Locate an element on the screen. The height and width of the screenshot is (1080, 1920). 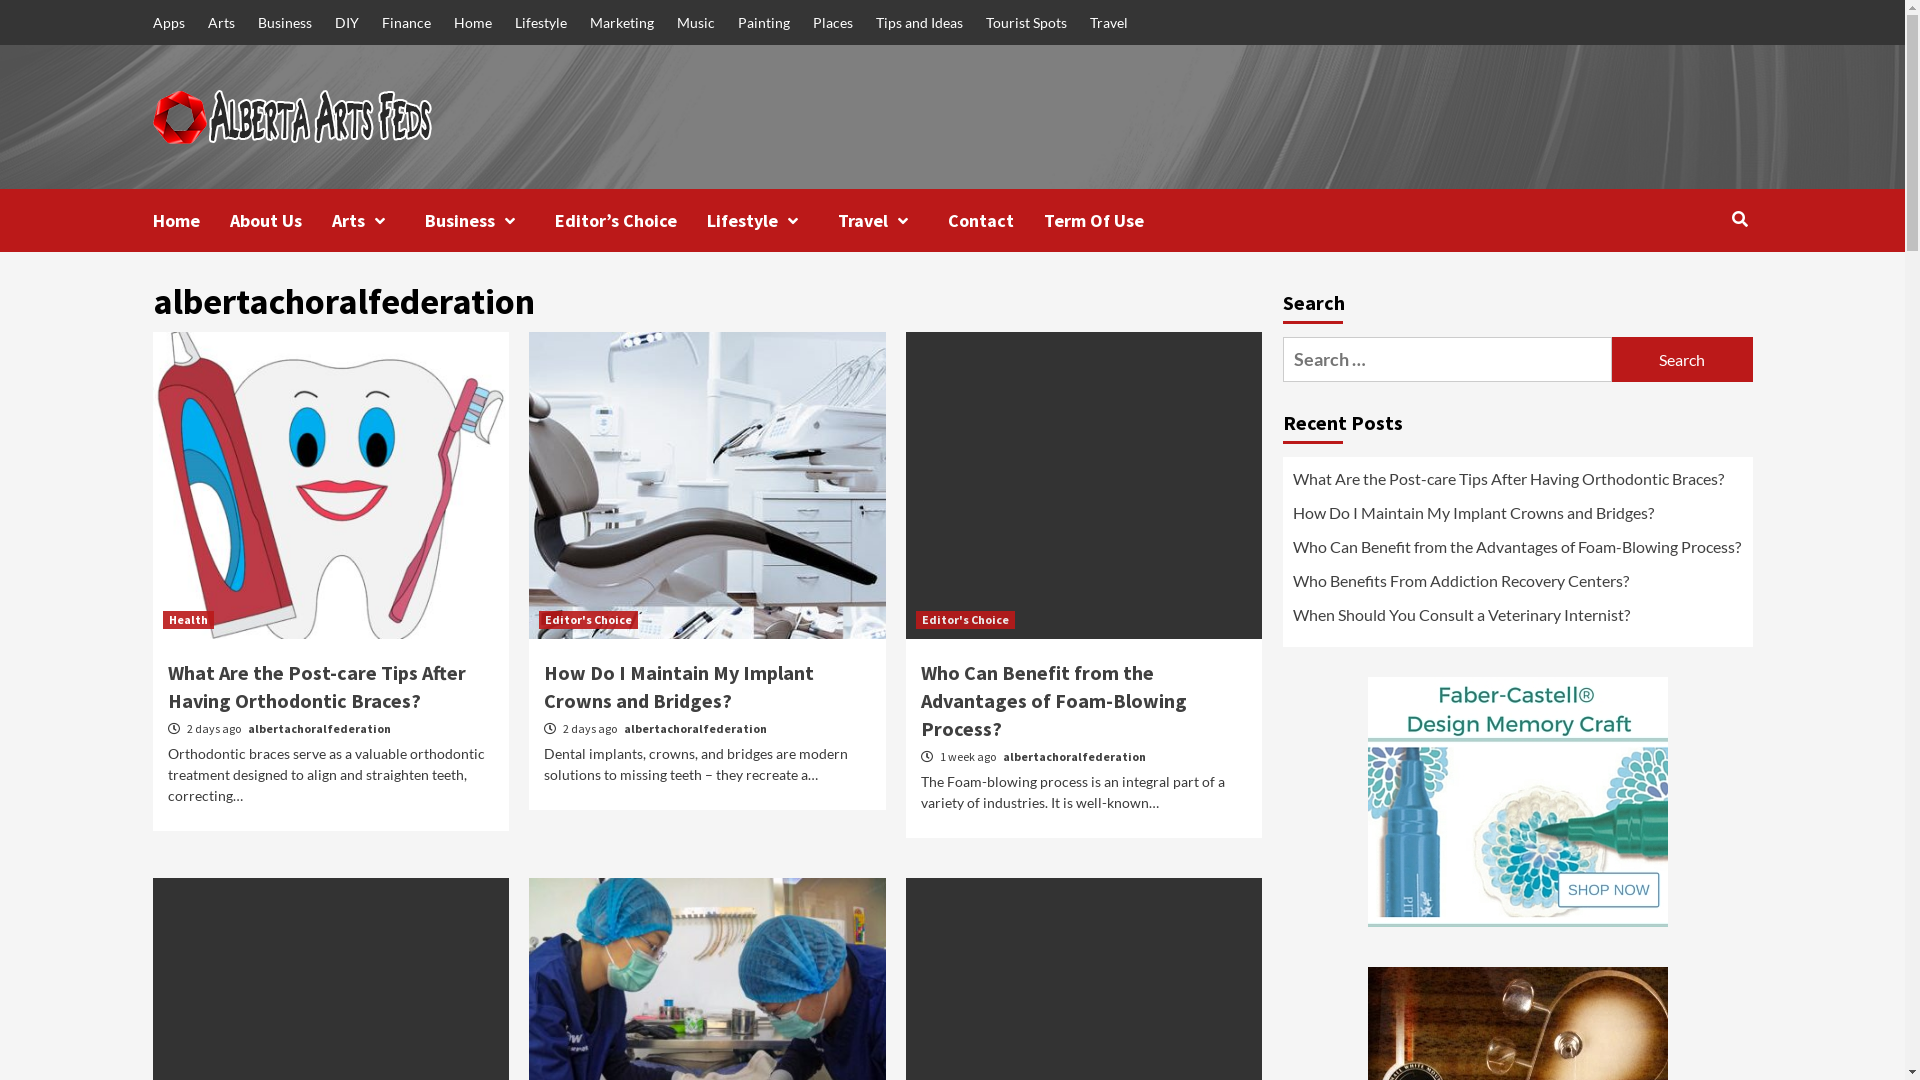
Search is located at coordinates (1694, 284).